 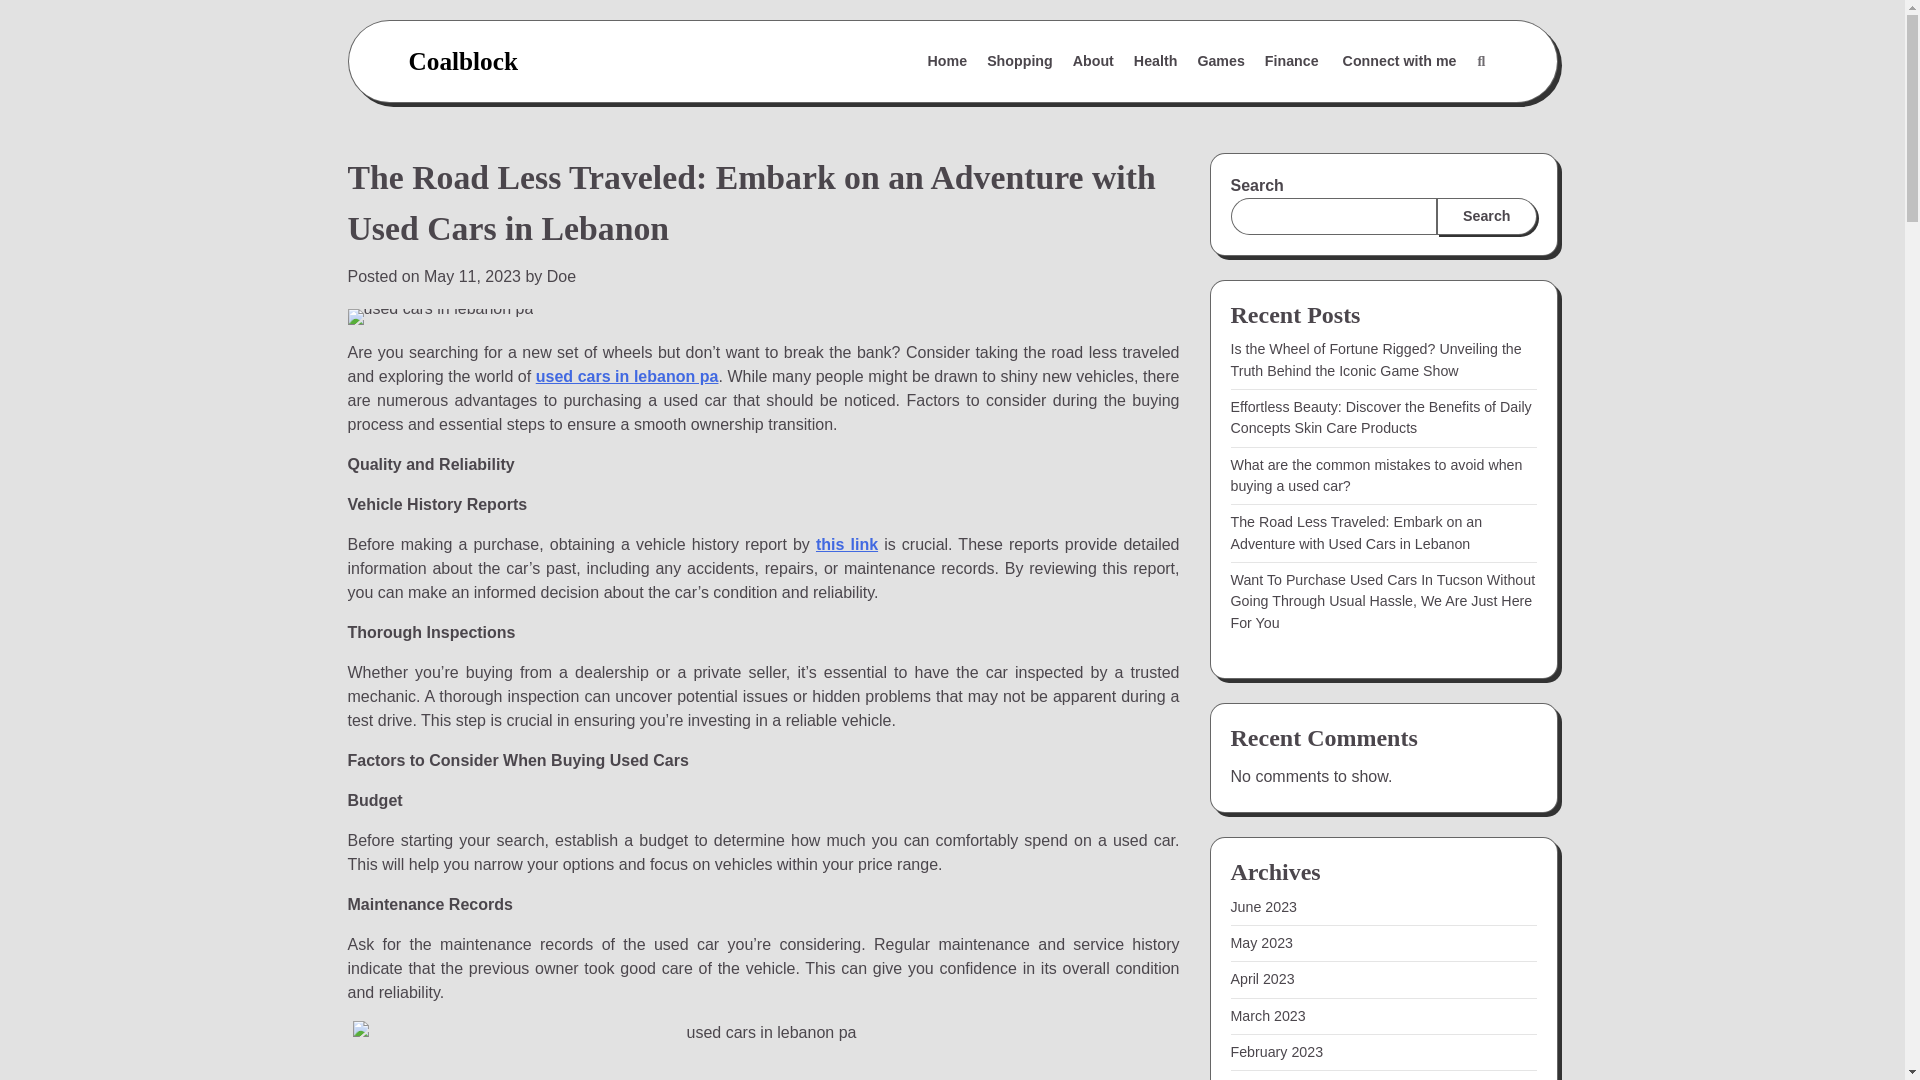 What do you see at coordinates (1276, 1052) in the screenshot?
I see `February 2023` at bounding box center [1276, 1052].